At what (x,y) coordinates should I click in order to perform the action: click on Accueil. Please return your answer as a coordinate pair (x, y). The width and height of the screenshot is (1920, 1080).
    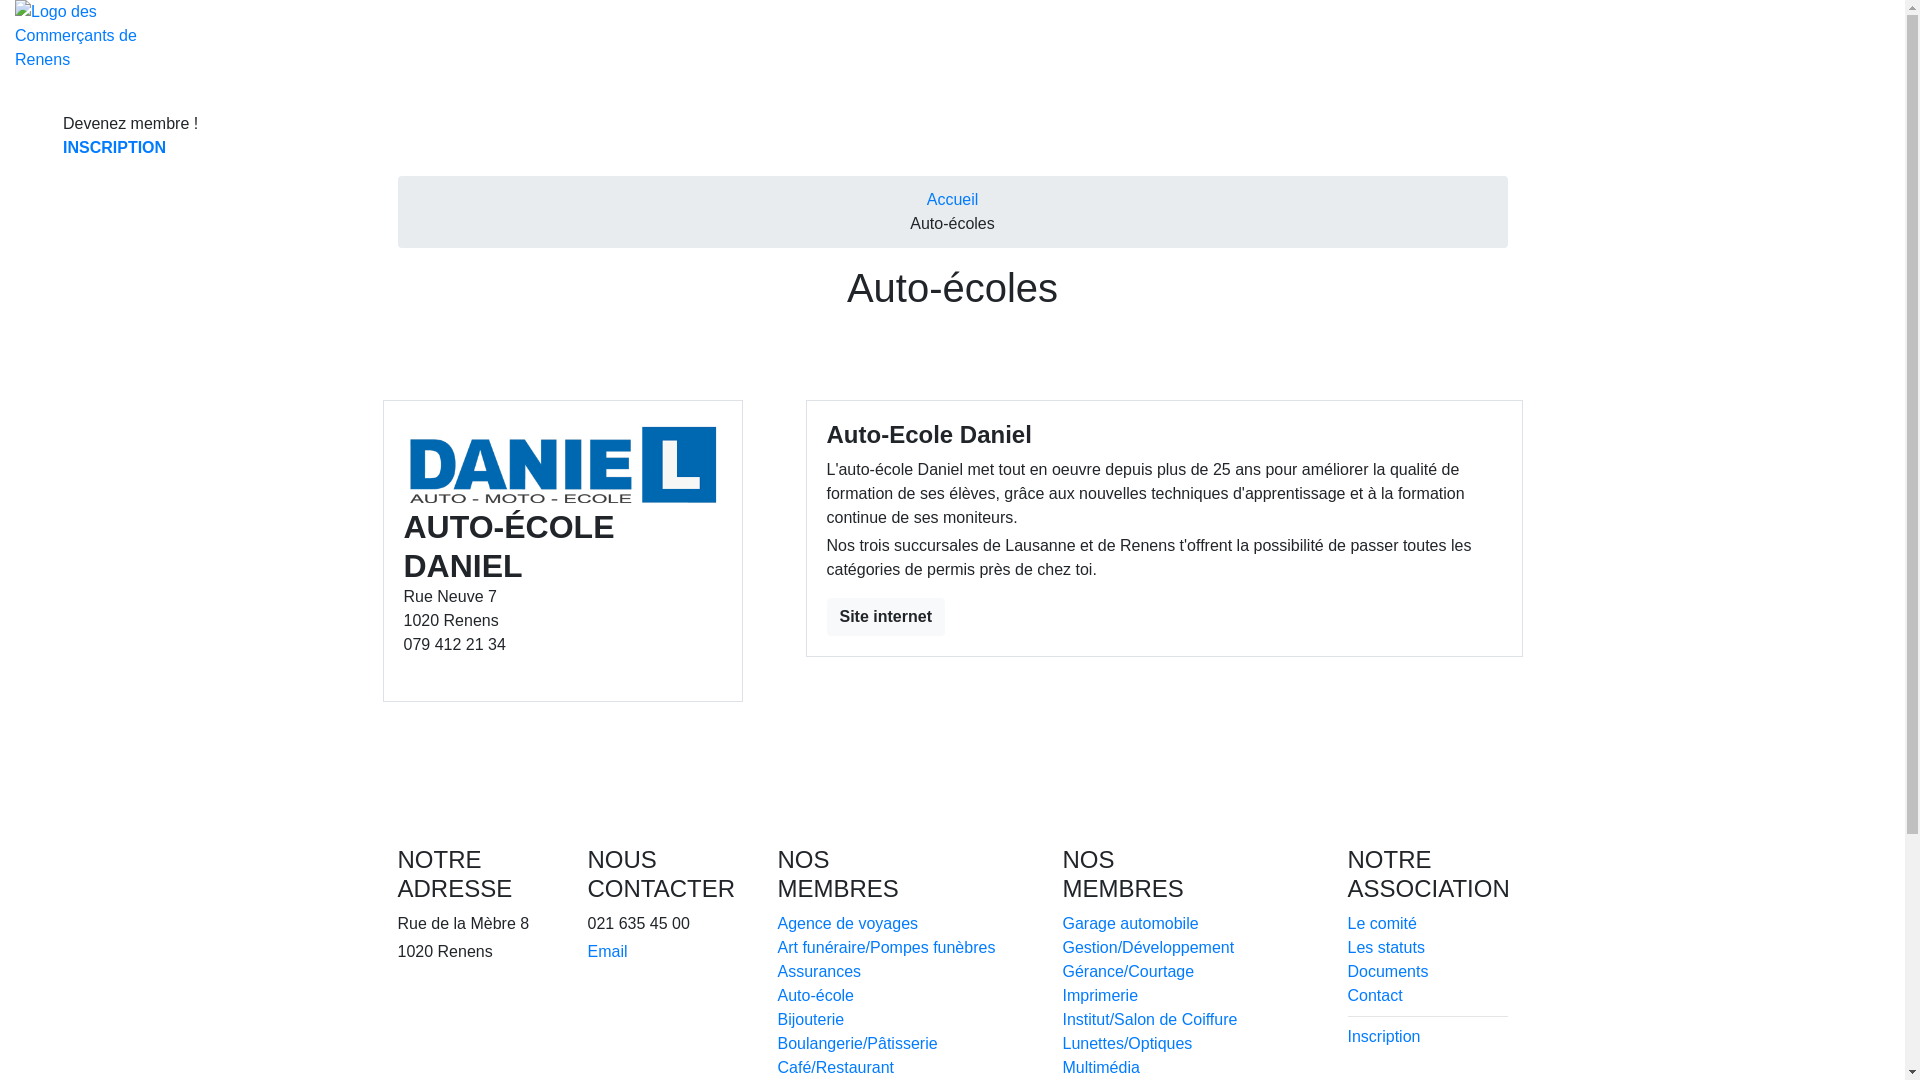
    Looking at the image, I should click on (953, 200).